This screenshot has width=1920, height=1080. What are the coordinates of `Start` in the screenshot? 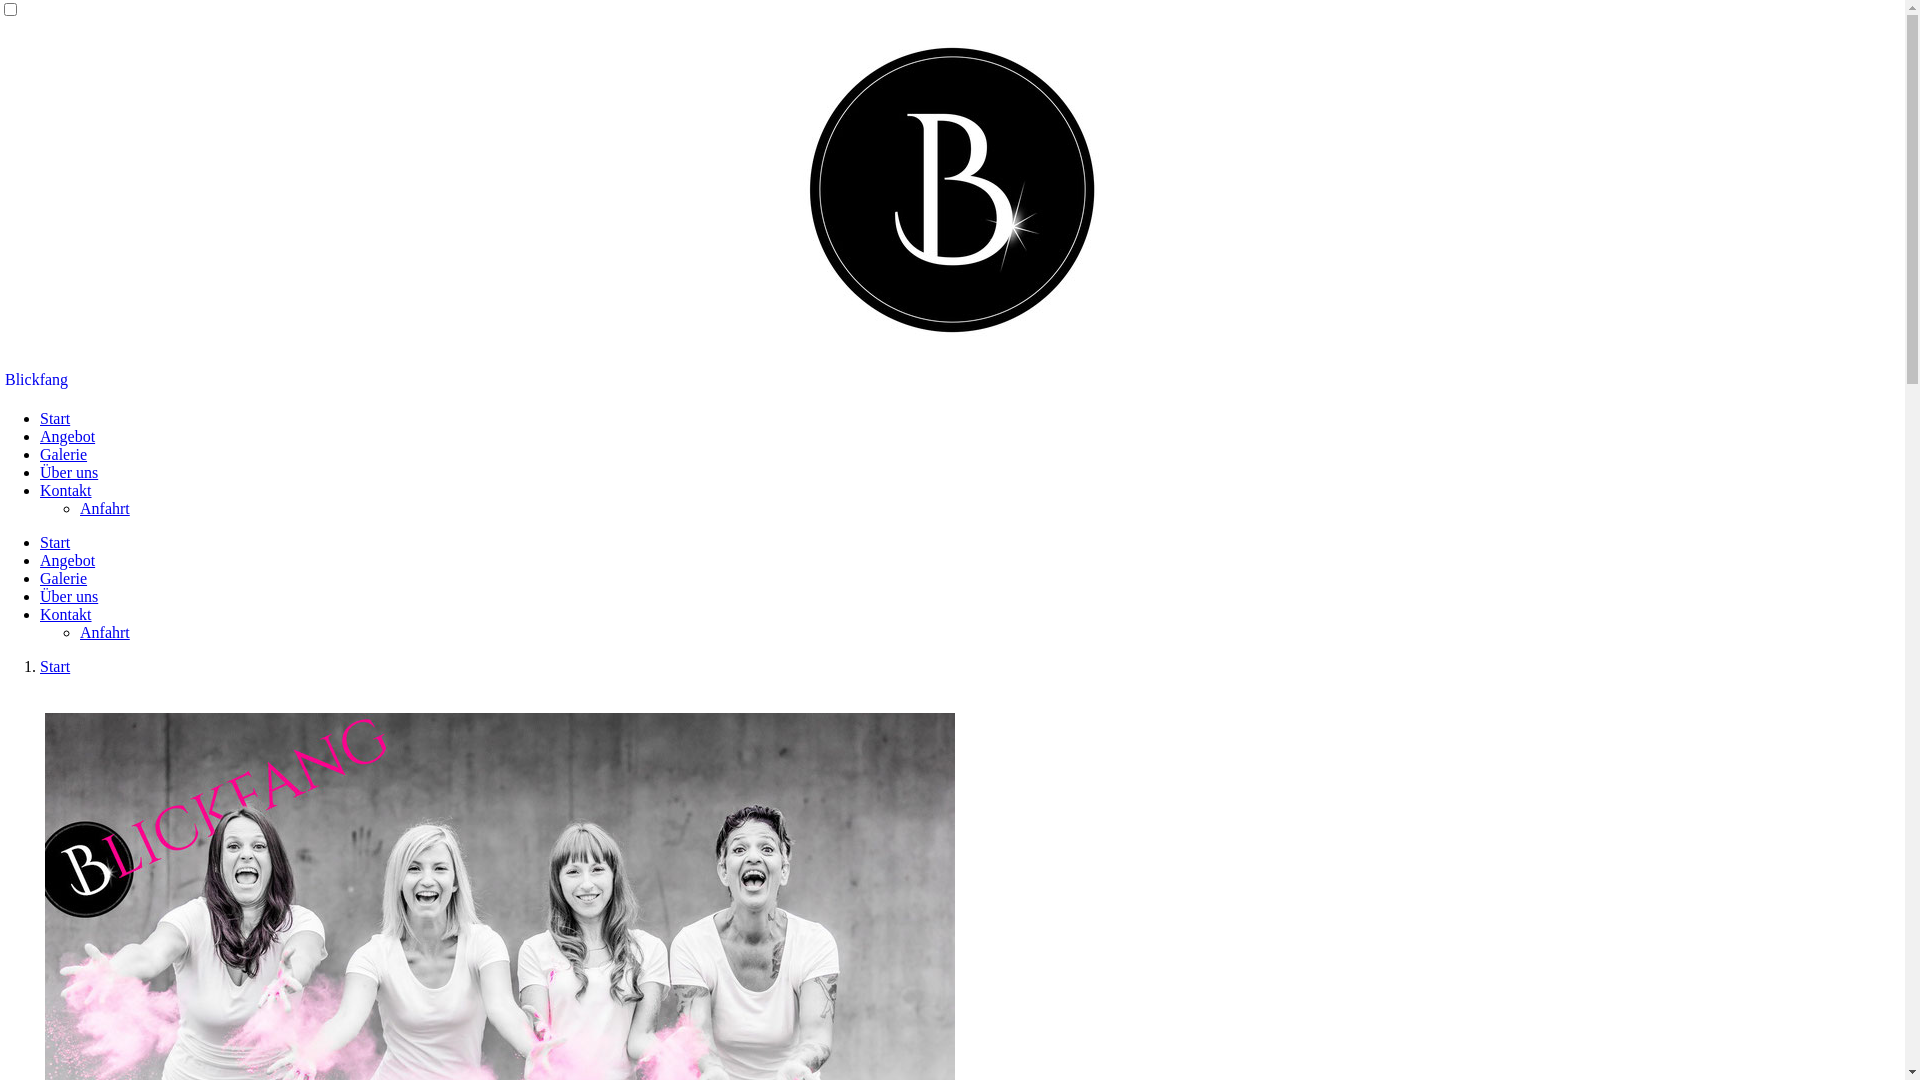 It's located at (55, 418).